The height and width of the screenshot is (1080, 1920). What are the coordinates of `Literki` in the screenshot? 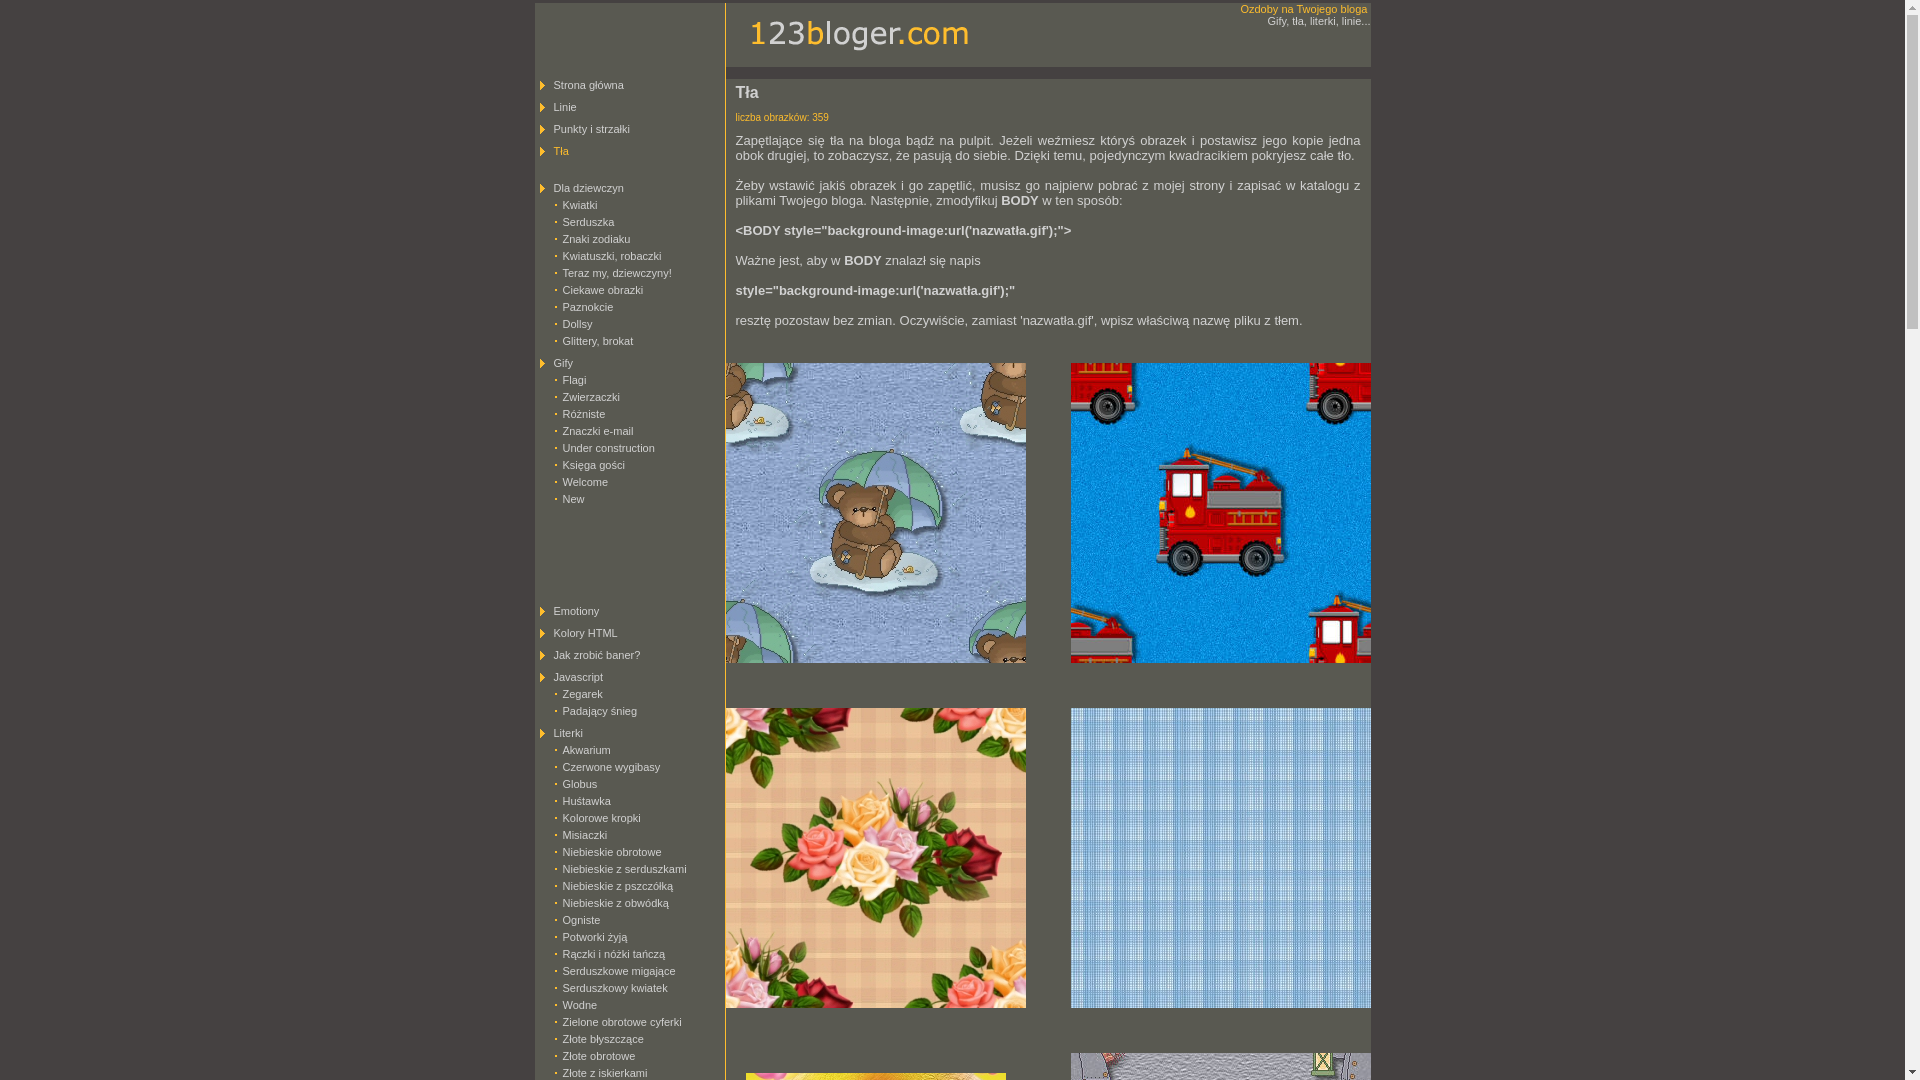 It's located at (568, 733).